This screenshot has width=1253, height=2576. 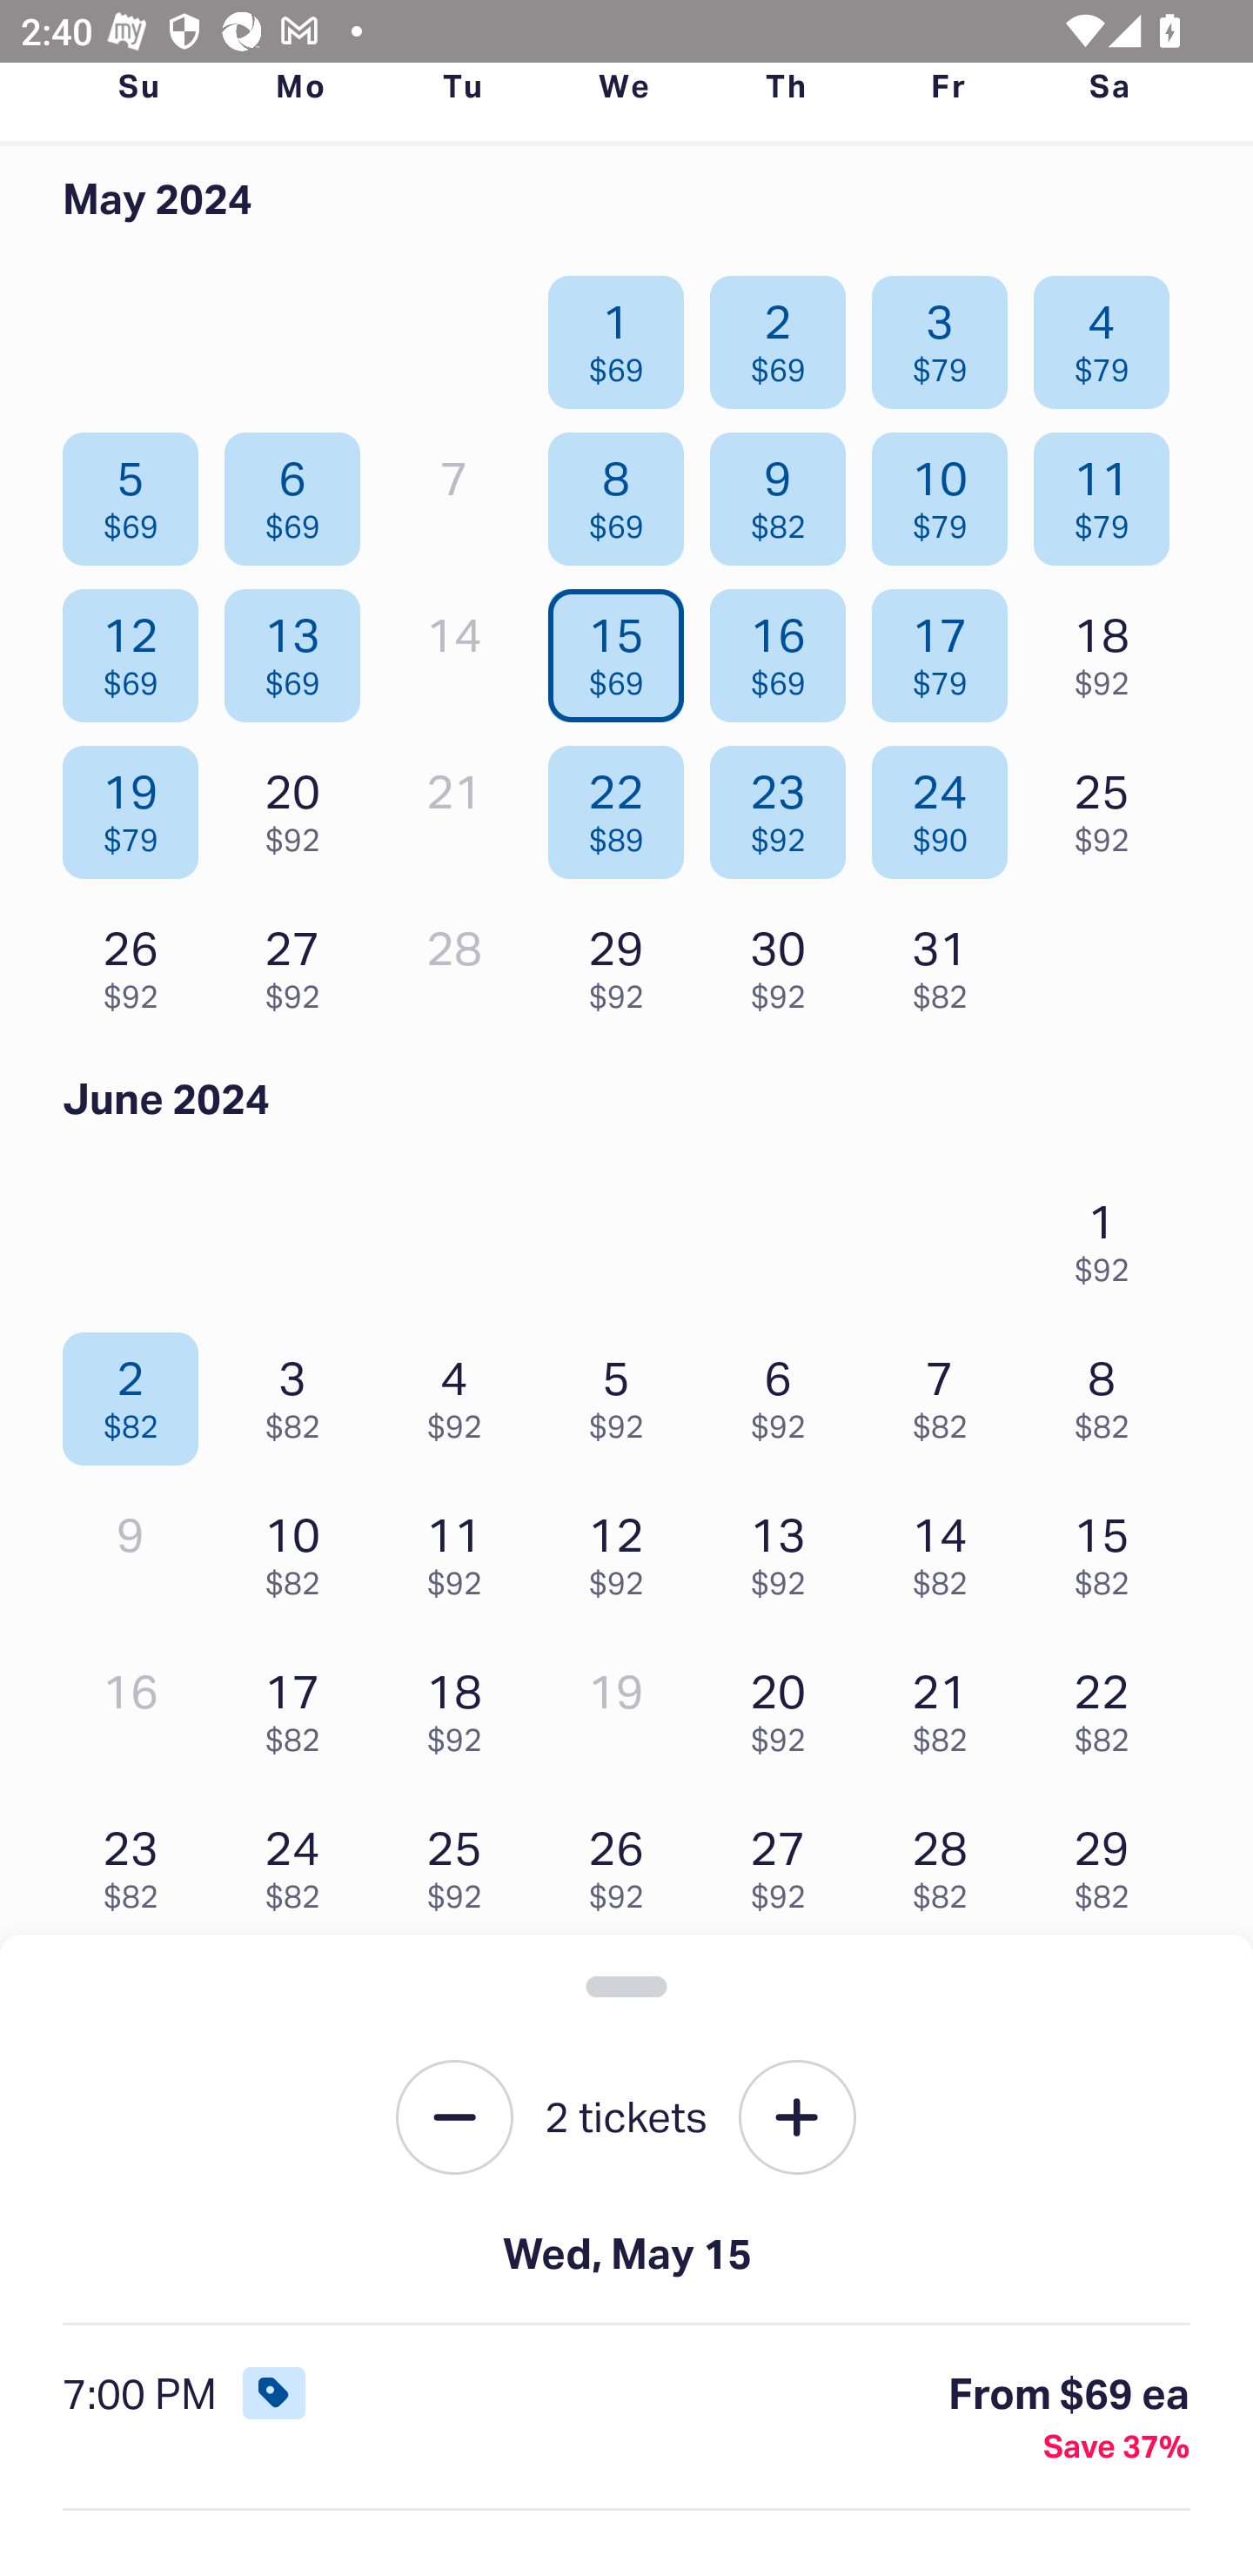 What do you see at coordinates (786, 962) in the screenshot?
I see `30 $92` at bounding box center [786, 962].